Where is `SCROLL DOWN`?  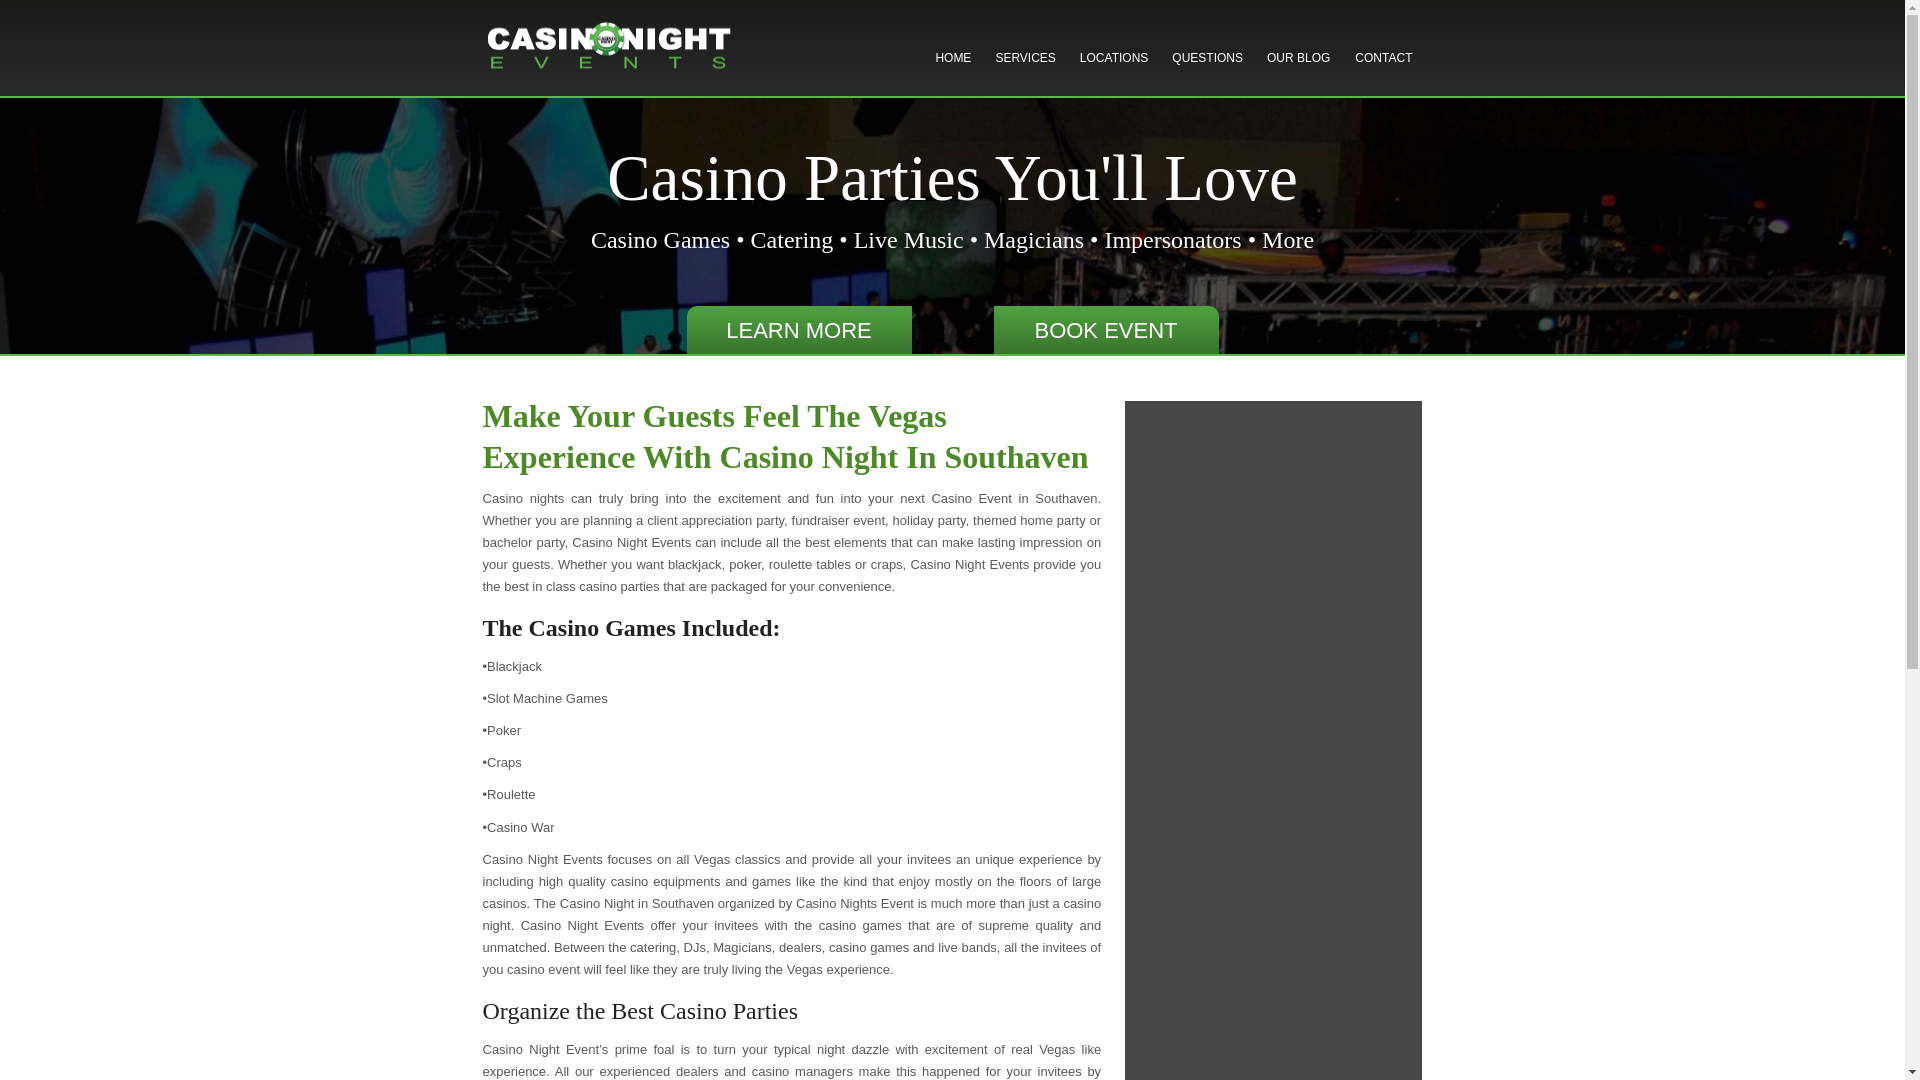
SCROLL DOWN is located at coordinates (952, 330).